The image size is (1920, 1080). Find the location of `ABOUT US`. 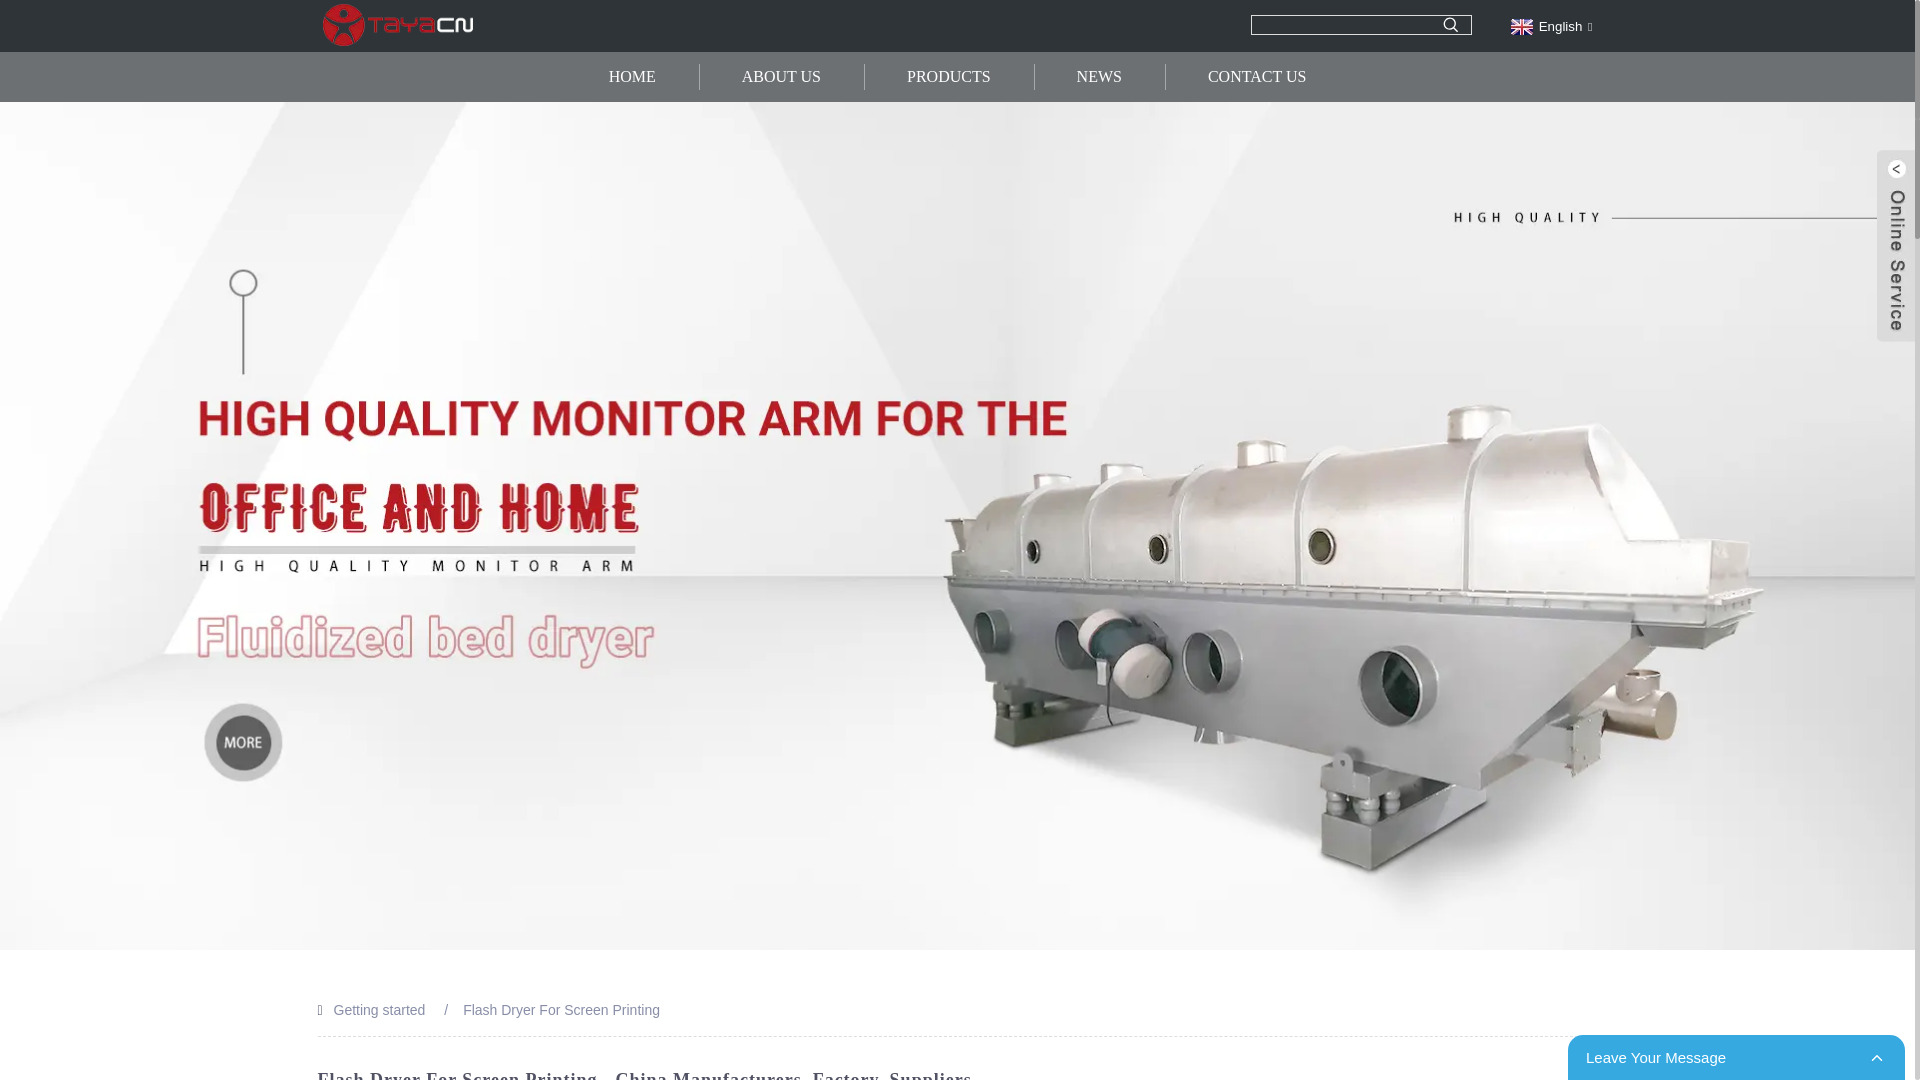

ABOUT US is located at coordinates (781, 77).